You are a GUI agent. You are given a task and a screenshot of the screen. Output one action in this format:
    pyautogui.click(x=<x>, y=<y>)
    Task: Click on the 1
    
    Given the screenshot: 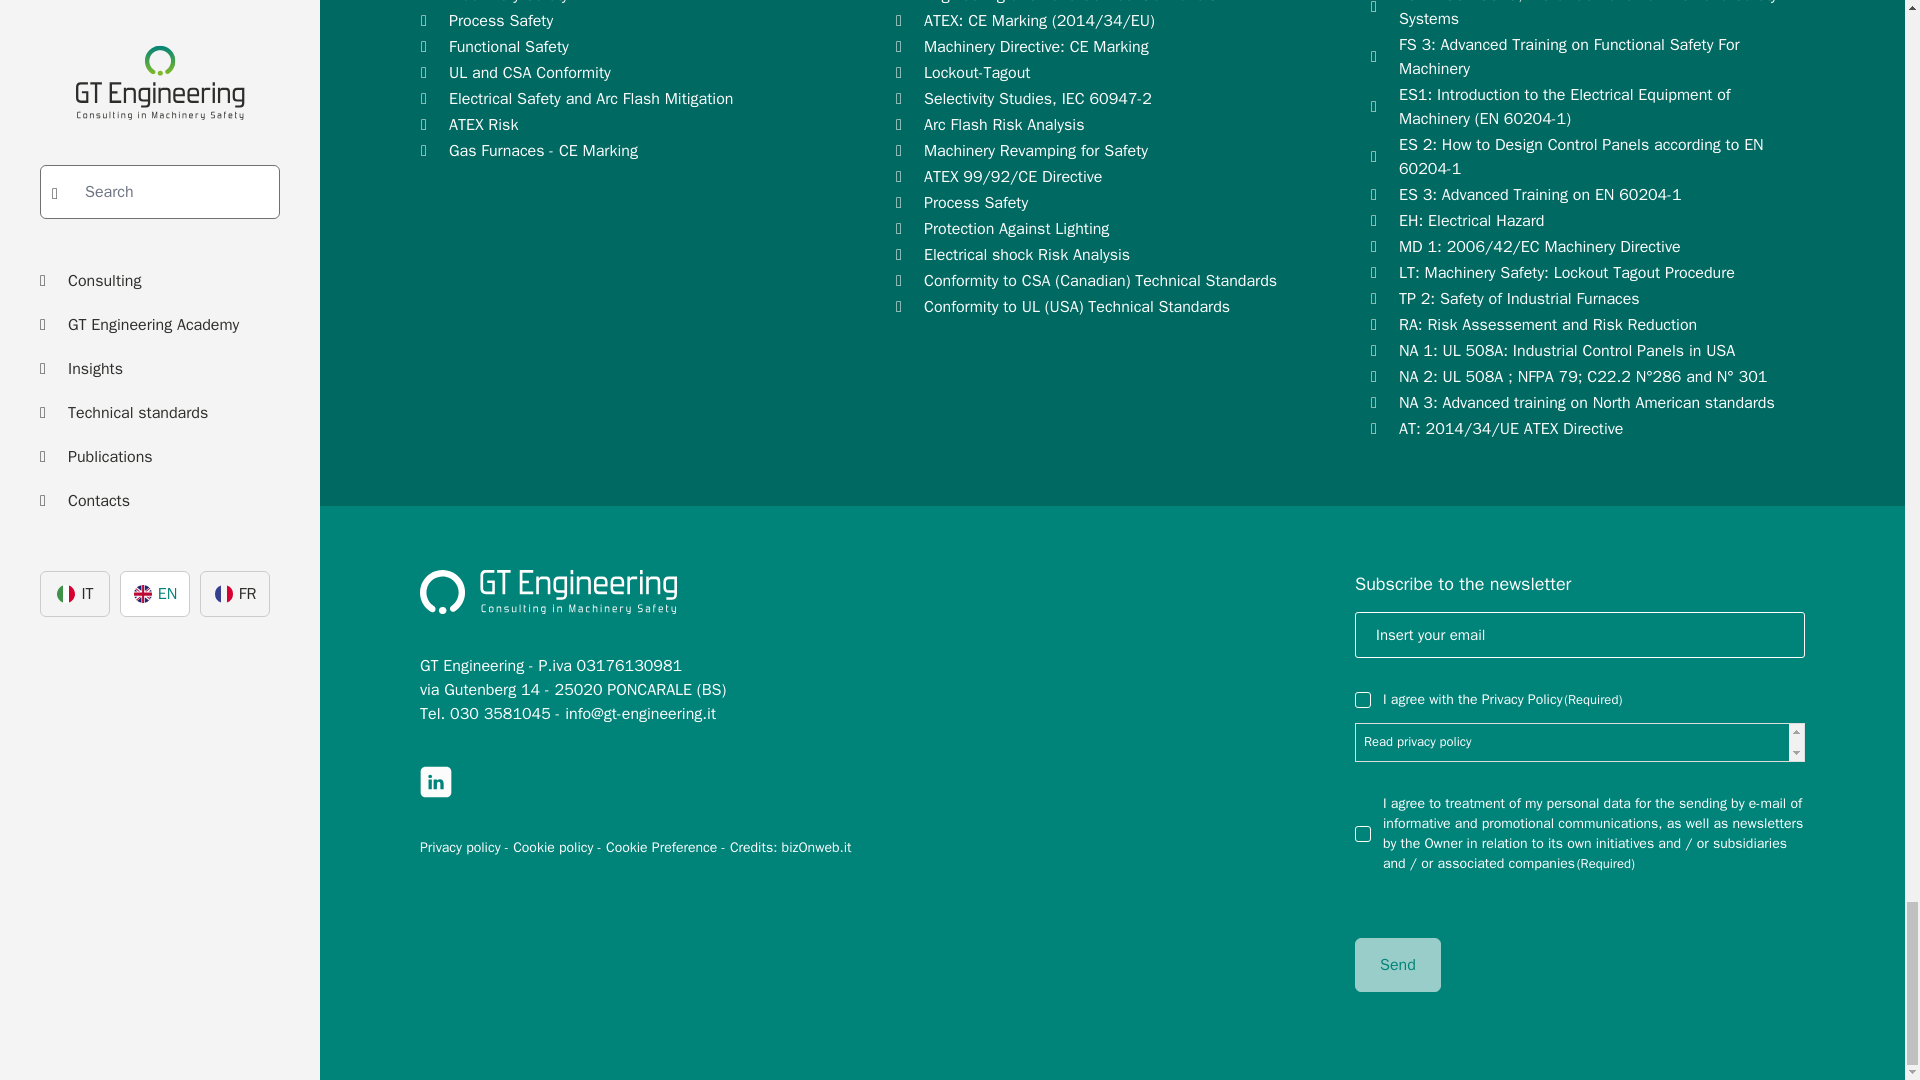 What is the action you would take?
    pyautogui.click(x=1362, y=834)
    